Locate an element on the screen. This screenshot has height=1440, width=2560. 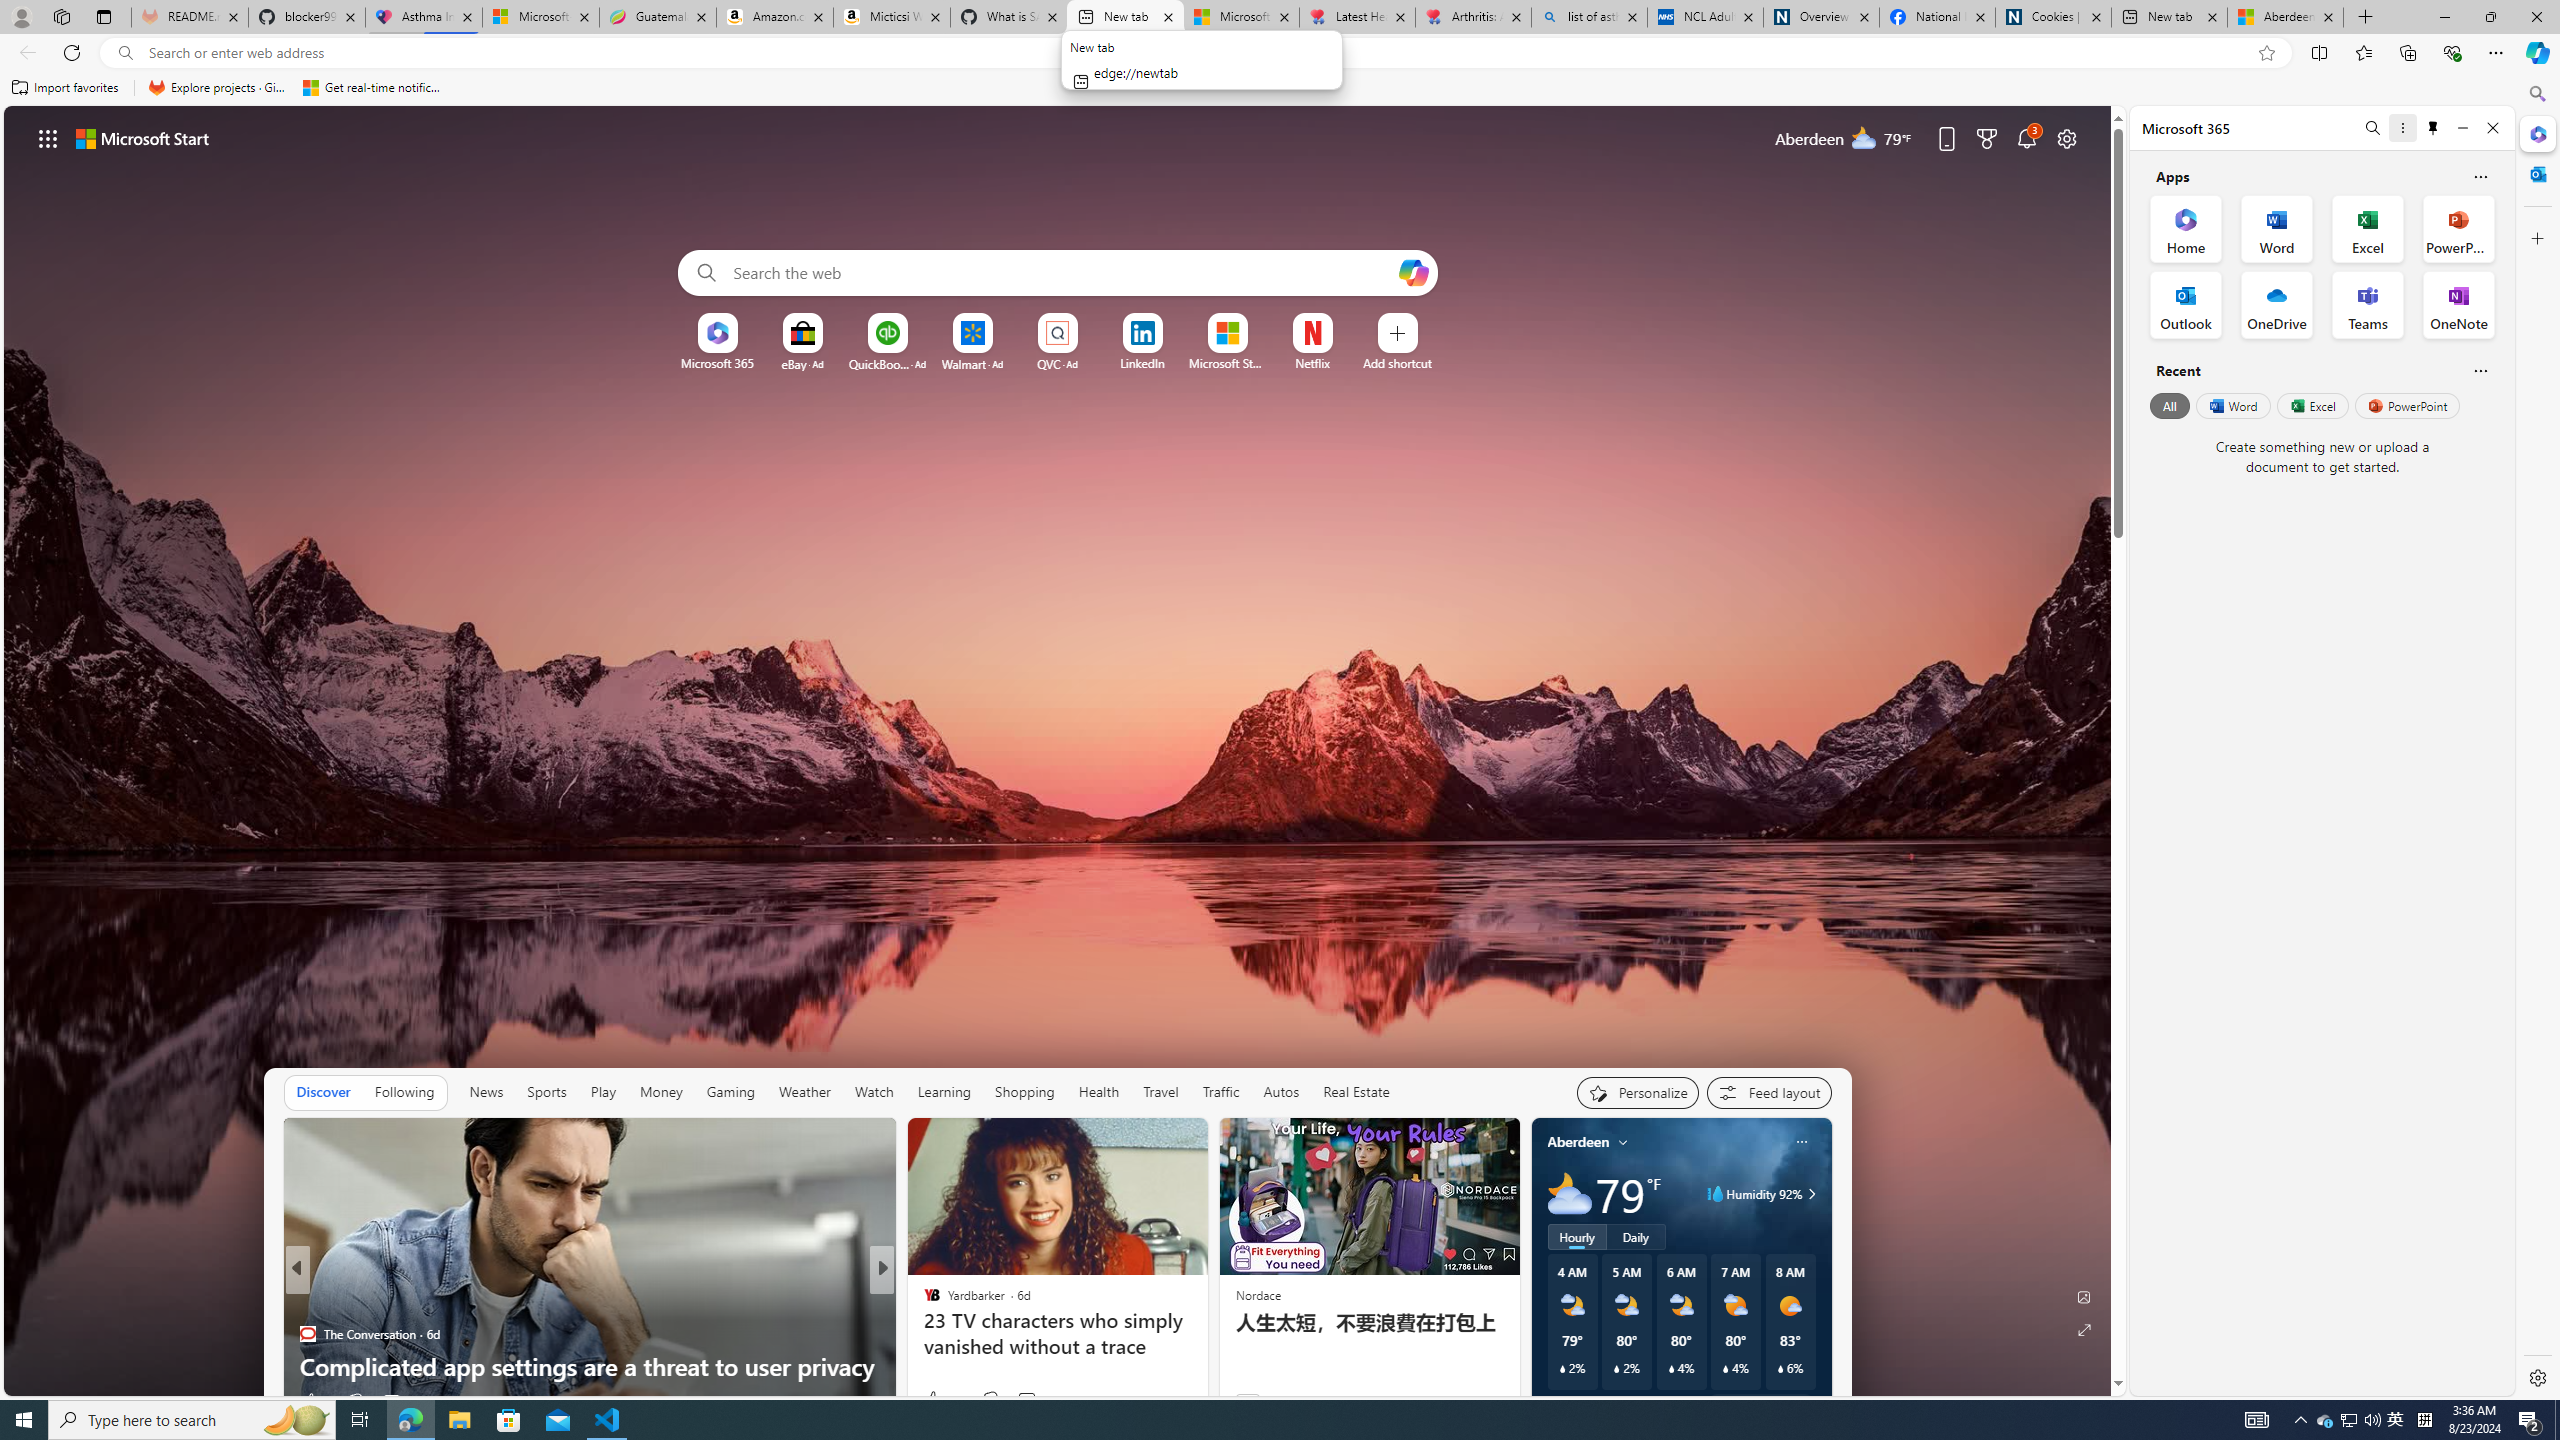
Traffic is located at coordinates (1220, 1092).